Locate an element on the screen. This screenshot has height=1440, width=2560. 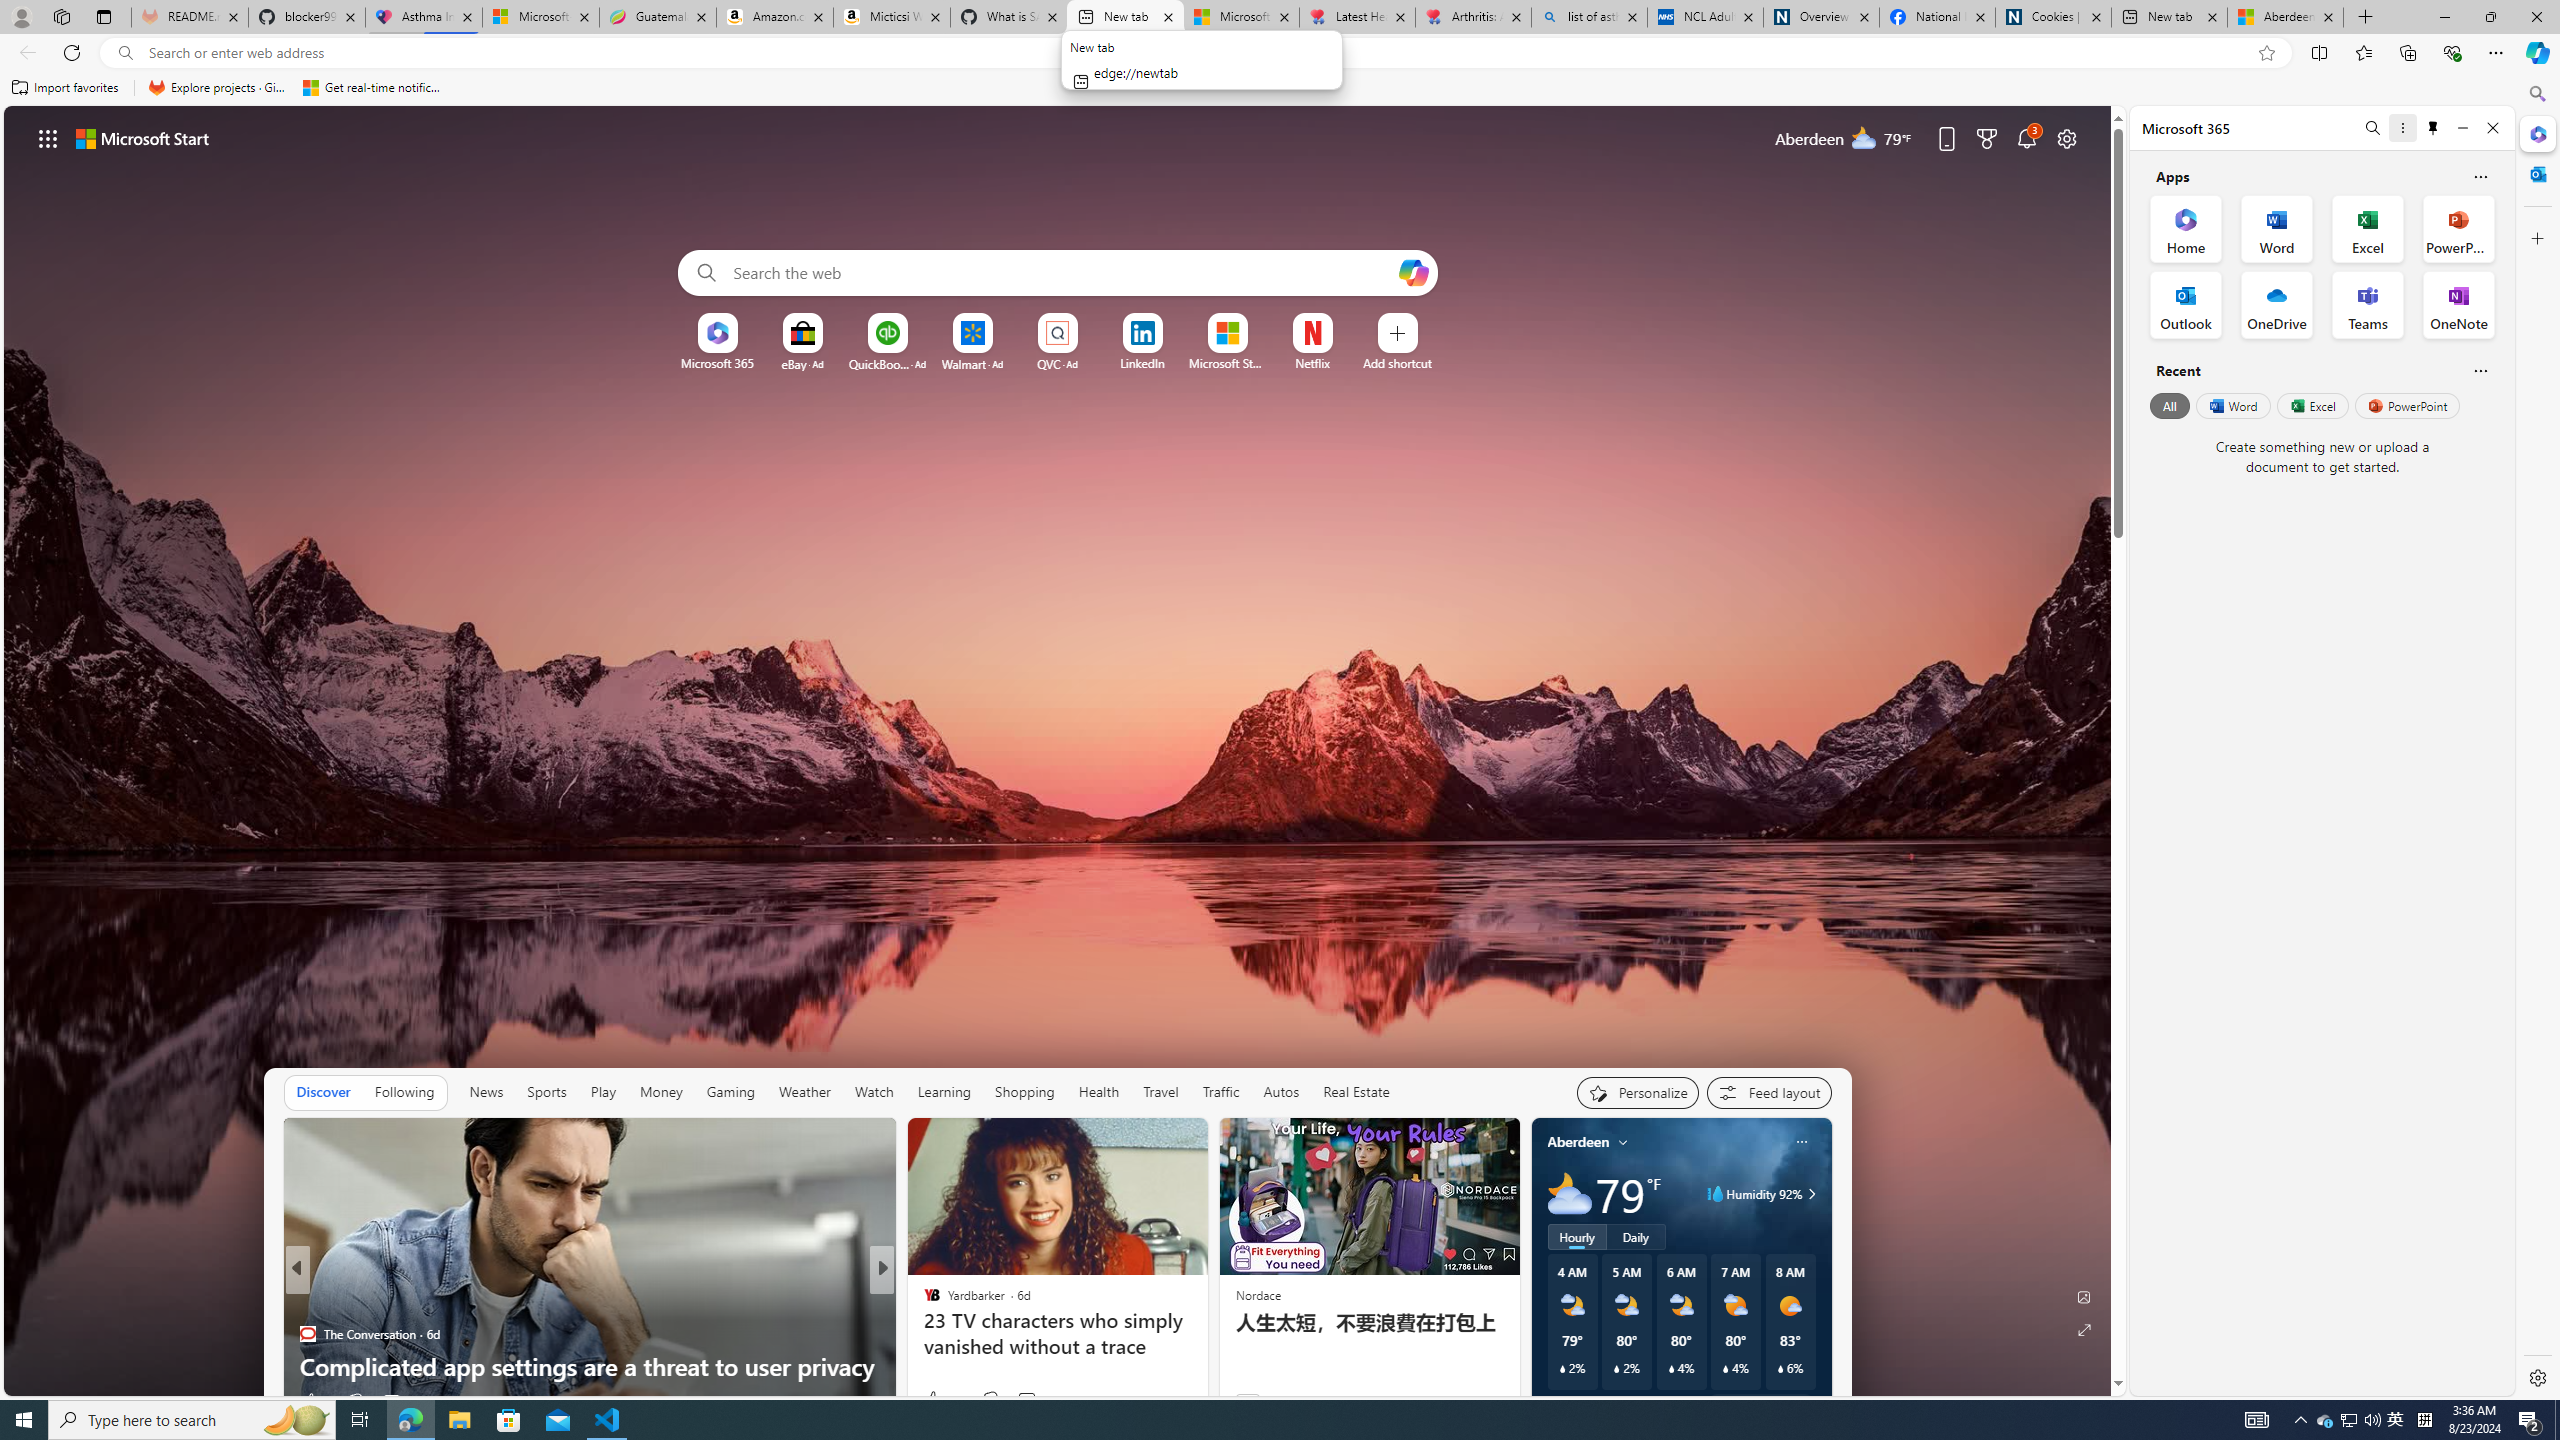
Traffic is located at coordinates (1220, 1092).